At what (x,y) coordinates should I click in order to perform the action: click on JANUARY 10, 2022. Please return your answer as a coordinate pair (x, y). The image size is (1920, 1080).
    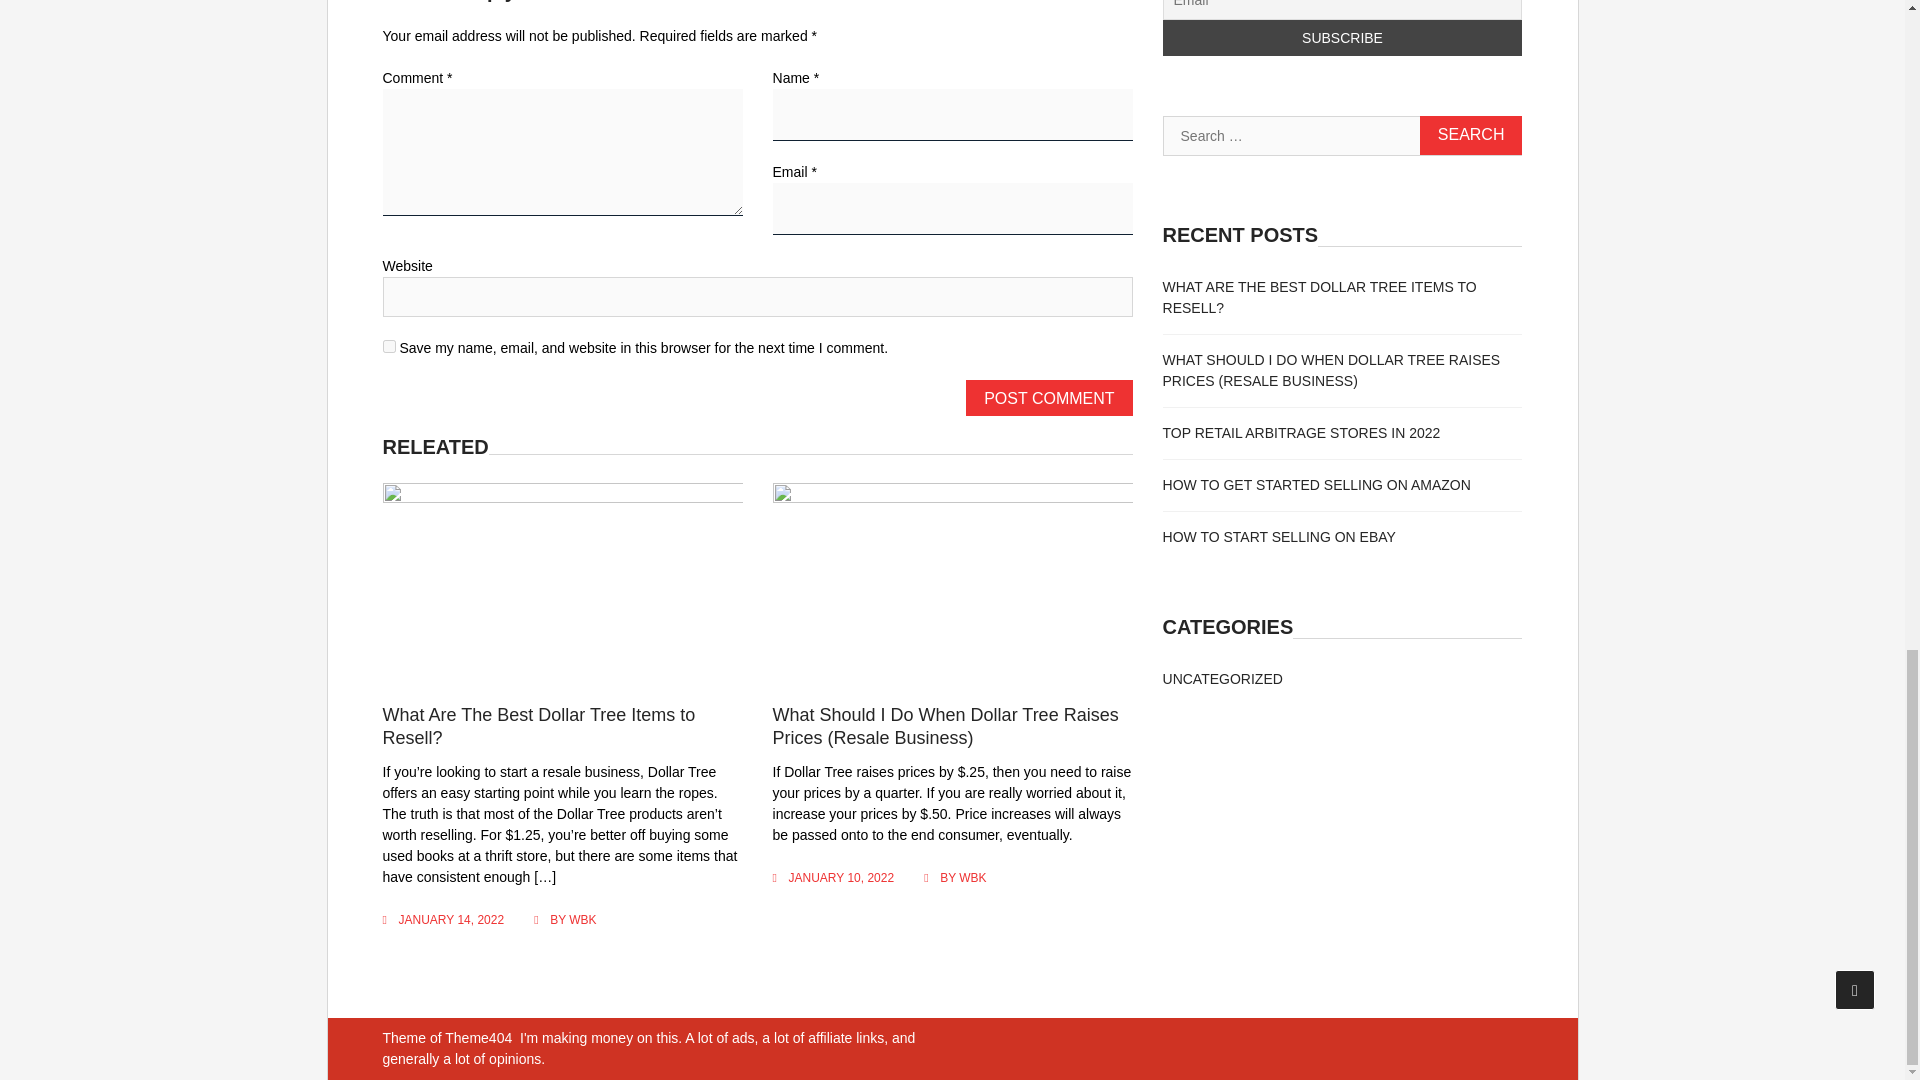
    Looking at the image, I should click on (842, 877).